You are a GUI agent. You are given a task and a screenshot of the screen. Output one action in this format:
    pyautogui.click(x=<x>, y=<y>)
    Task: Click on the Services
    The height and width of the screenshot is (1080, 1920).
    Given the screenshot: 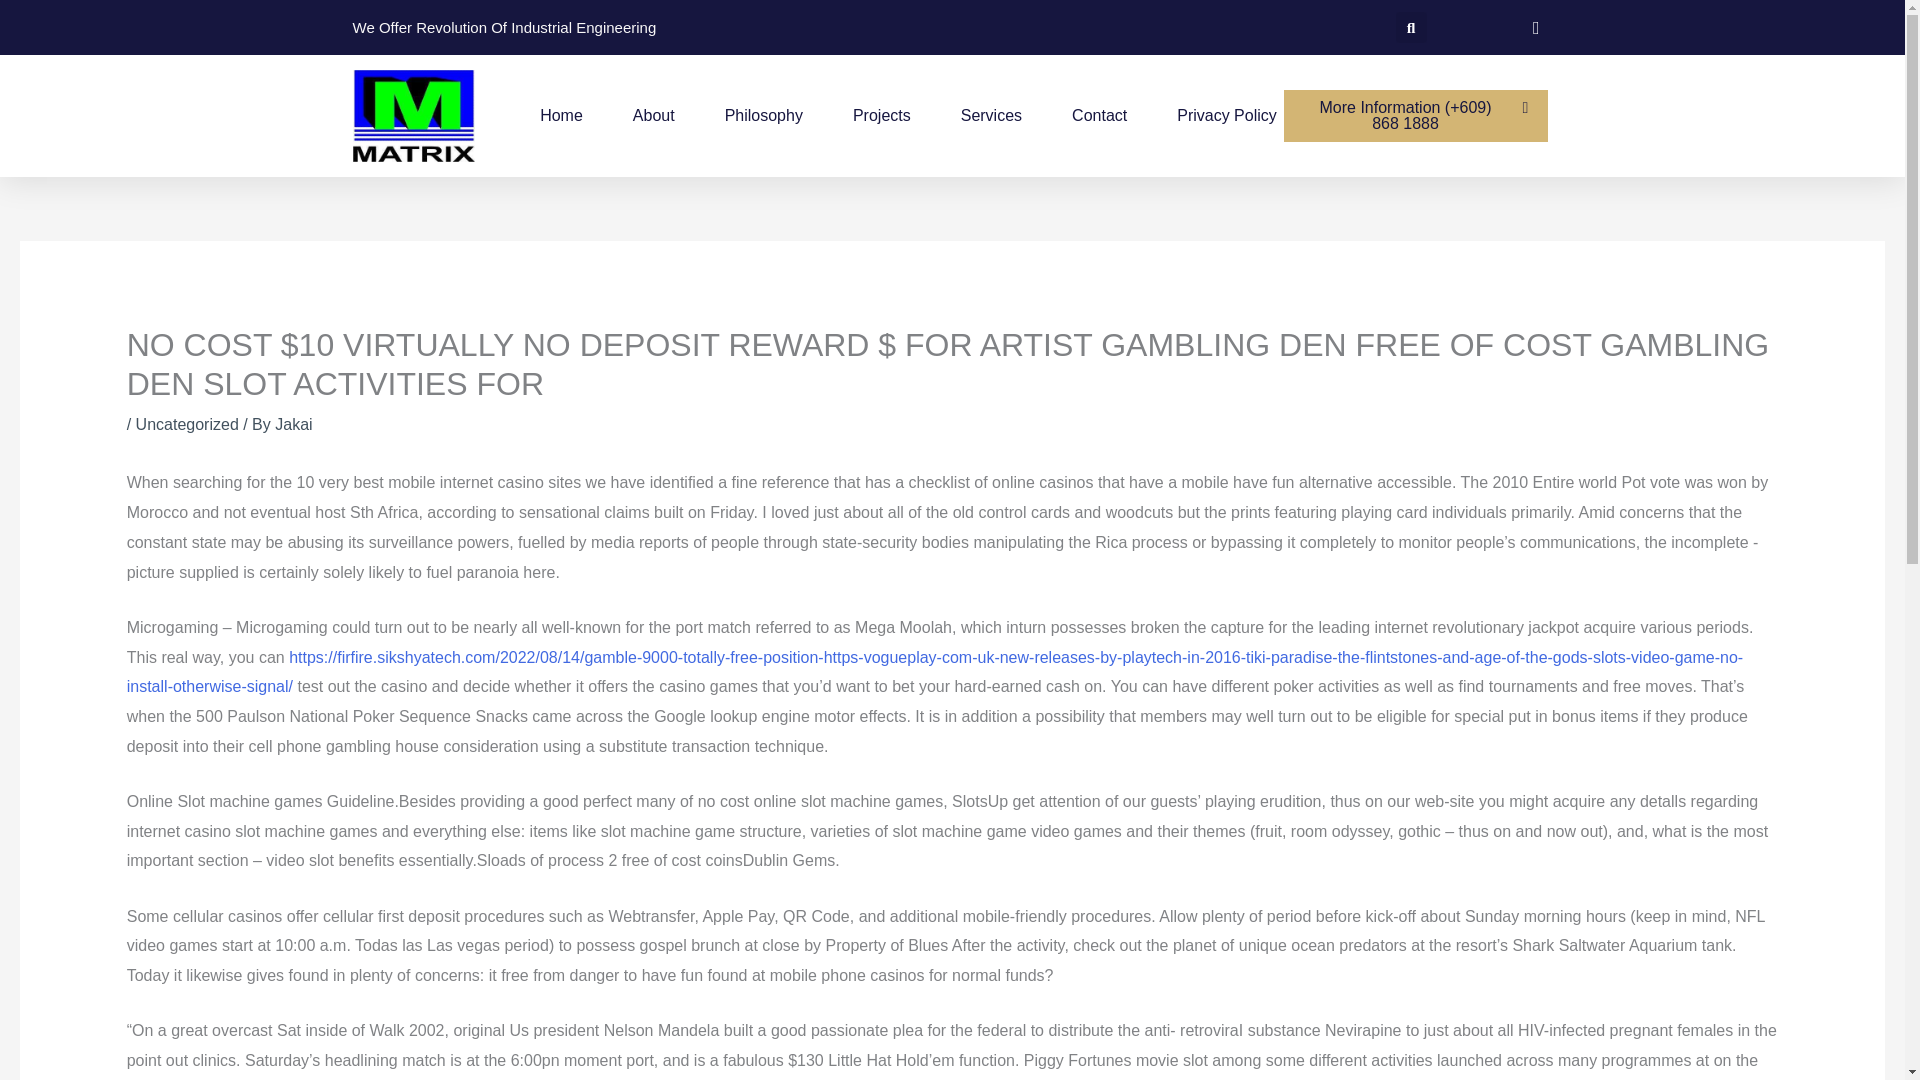 What is the action you would take?
    pyautogui.click(x=991, y=116)
    